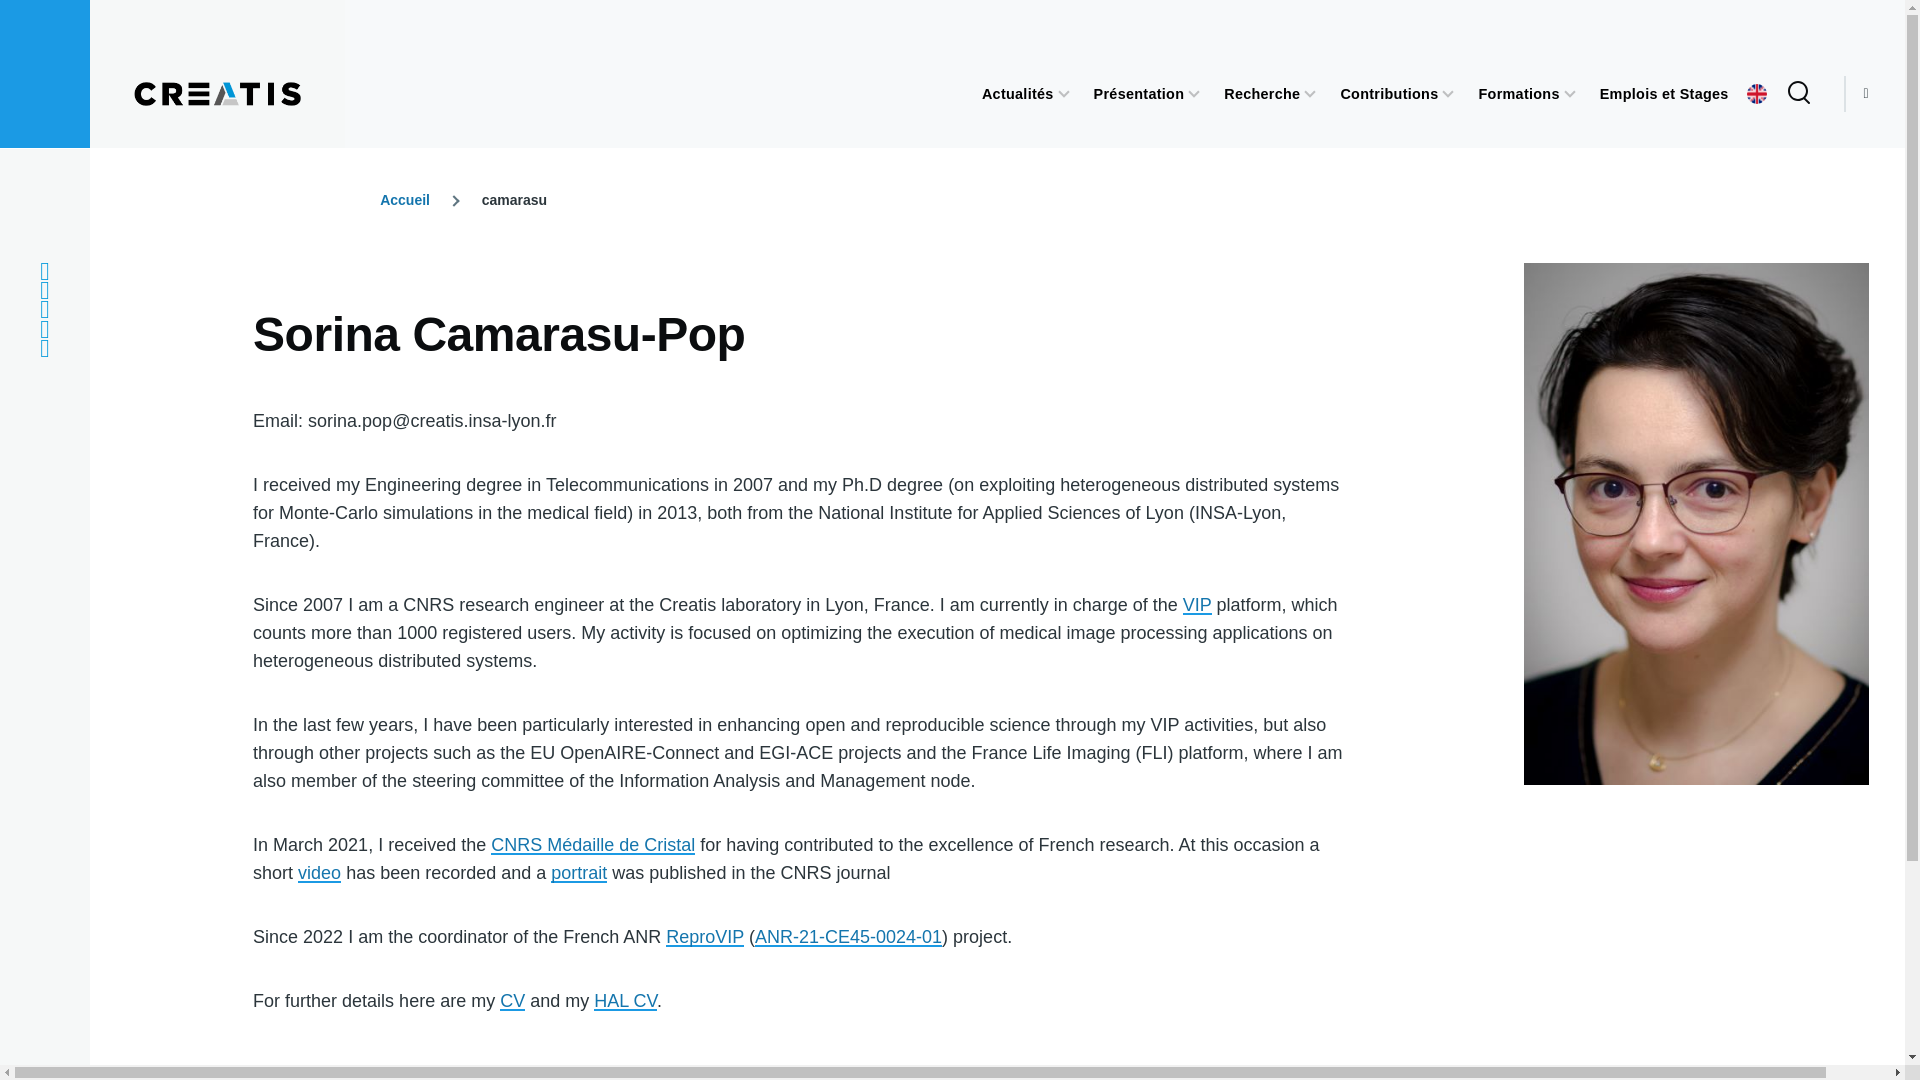 The height and width of the screenshot is (1080, 1920). What do you see at coordinates (1518, 93) in the screenshot?
I see `Formations` at bounding box center [1518, 93].